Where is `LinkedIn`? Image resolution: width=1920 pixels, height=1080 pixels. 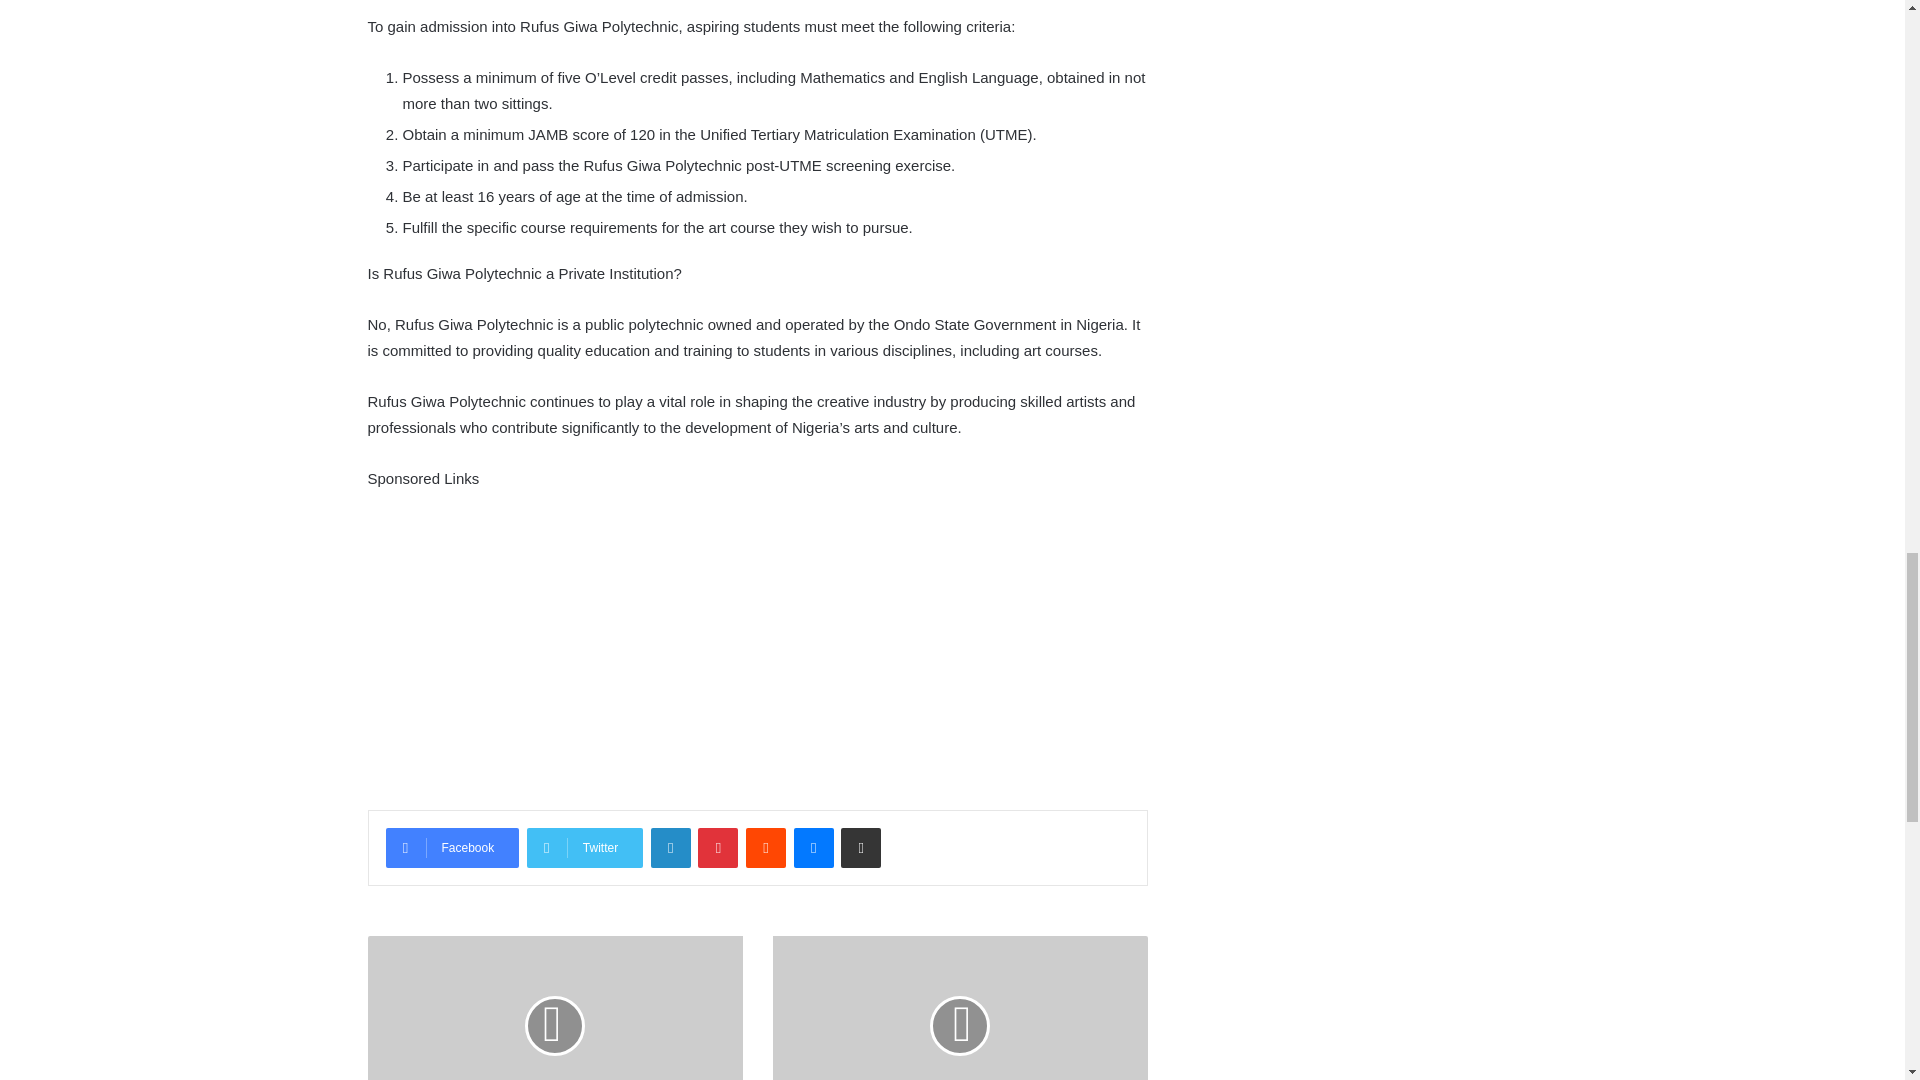 LinkedIn is located at coordinates (670, 848).